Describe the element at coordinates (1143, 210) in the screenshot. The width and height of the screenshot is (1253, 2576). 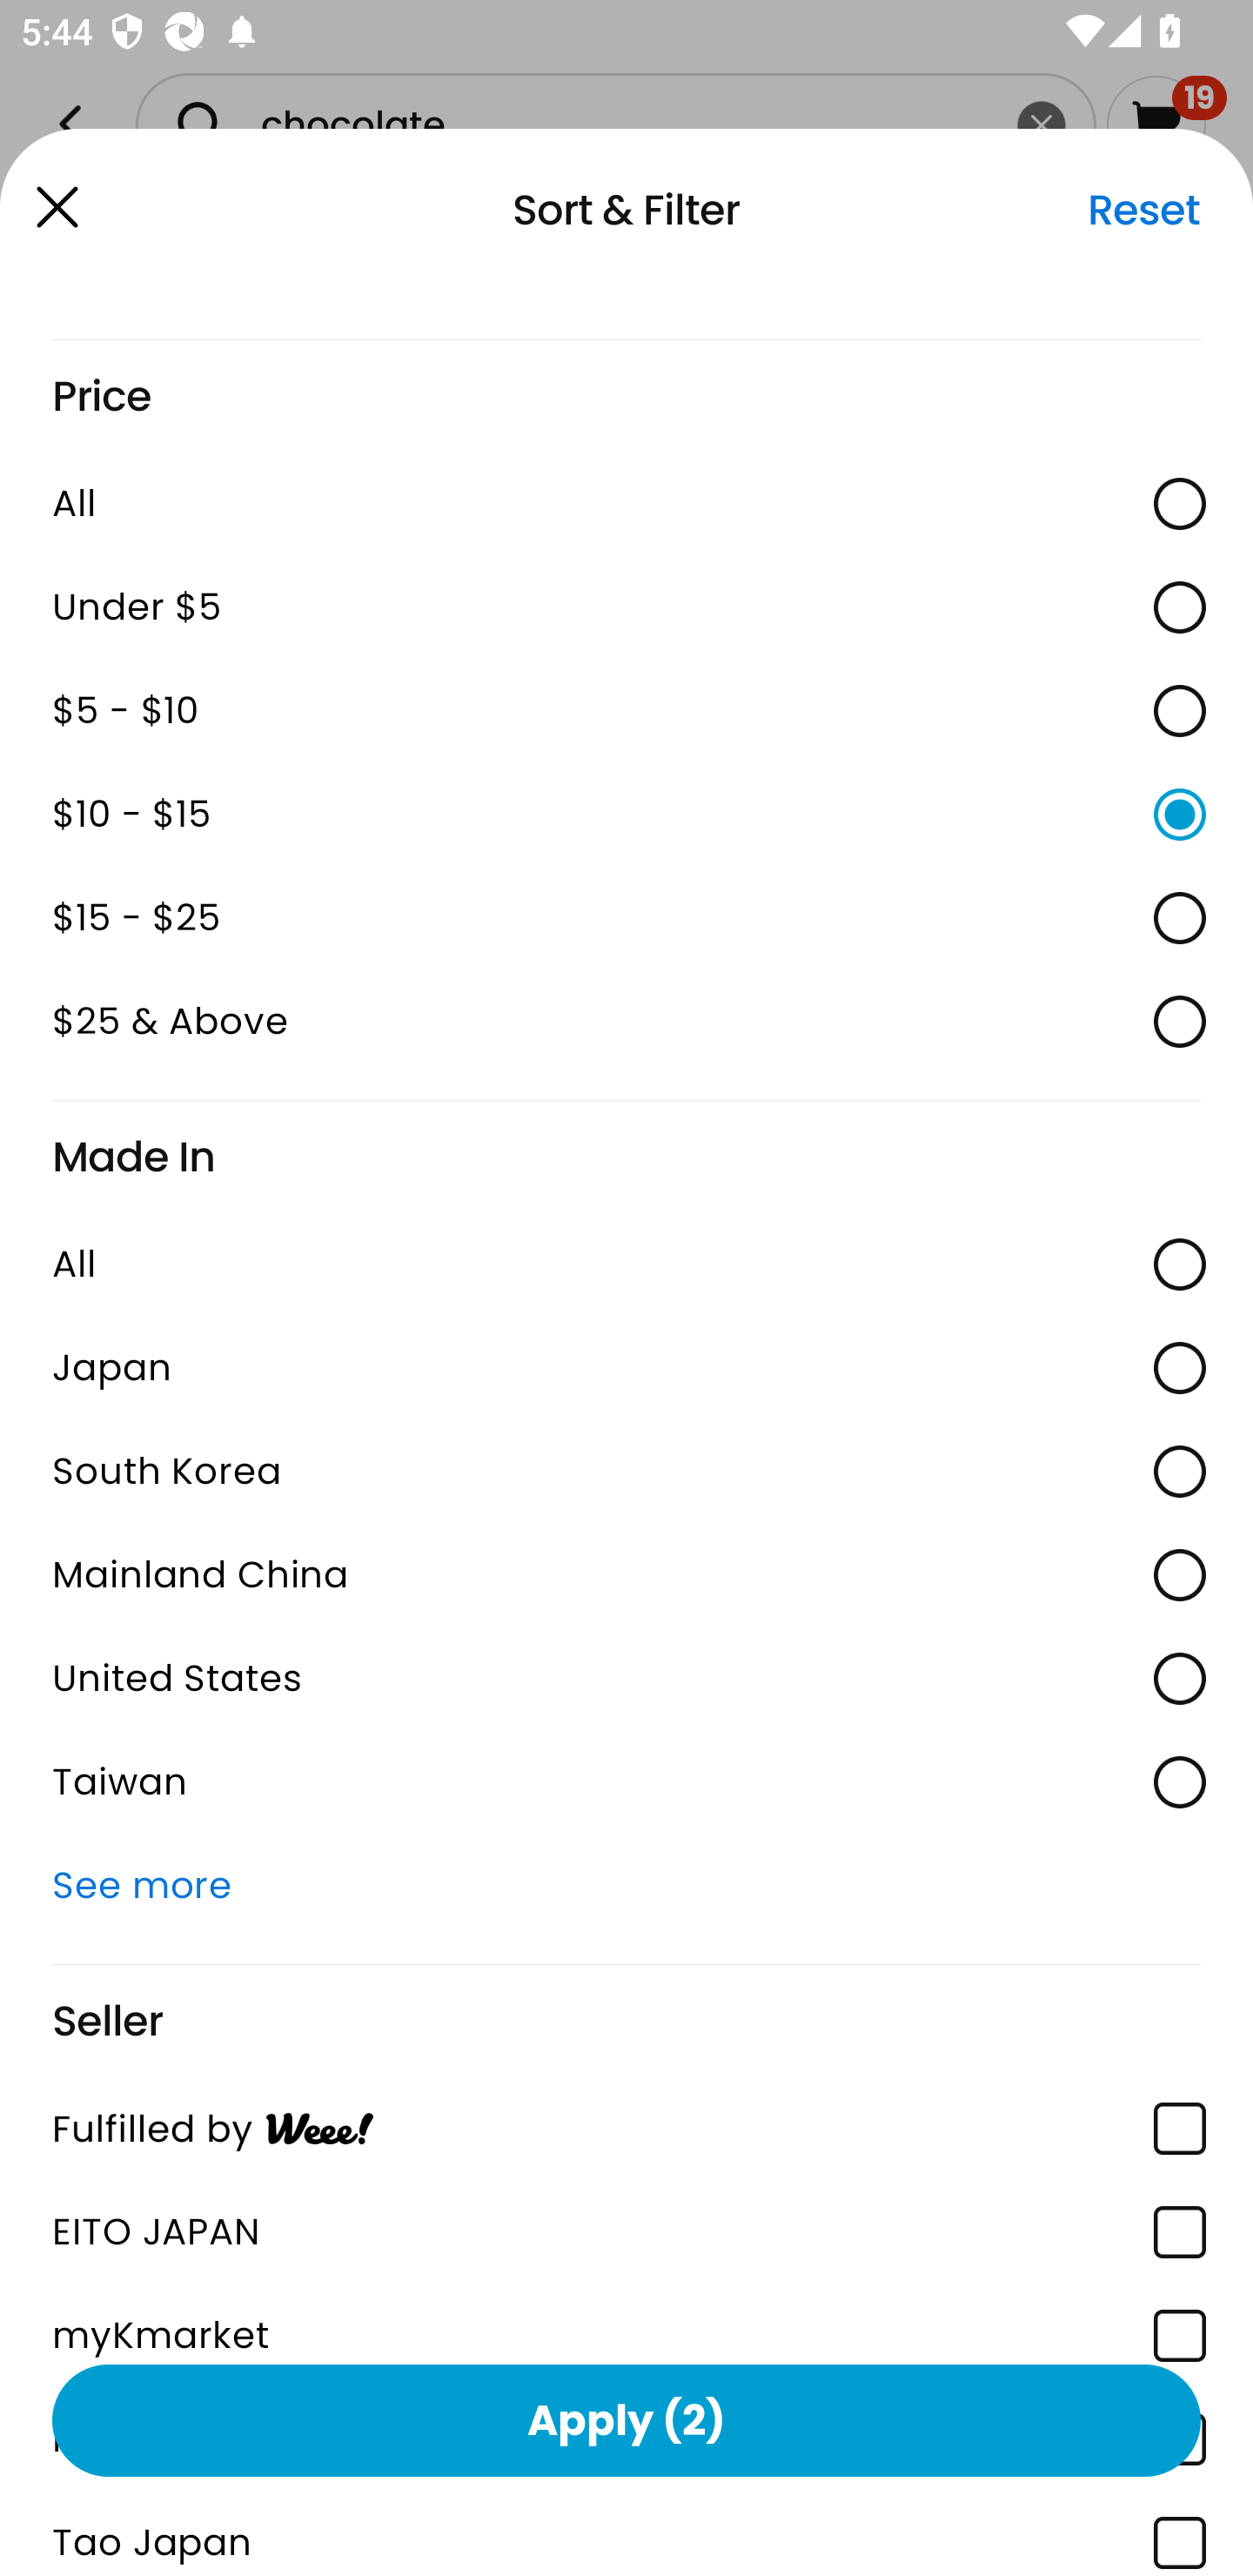
I see `Reset` at that location.